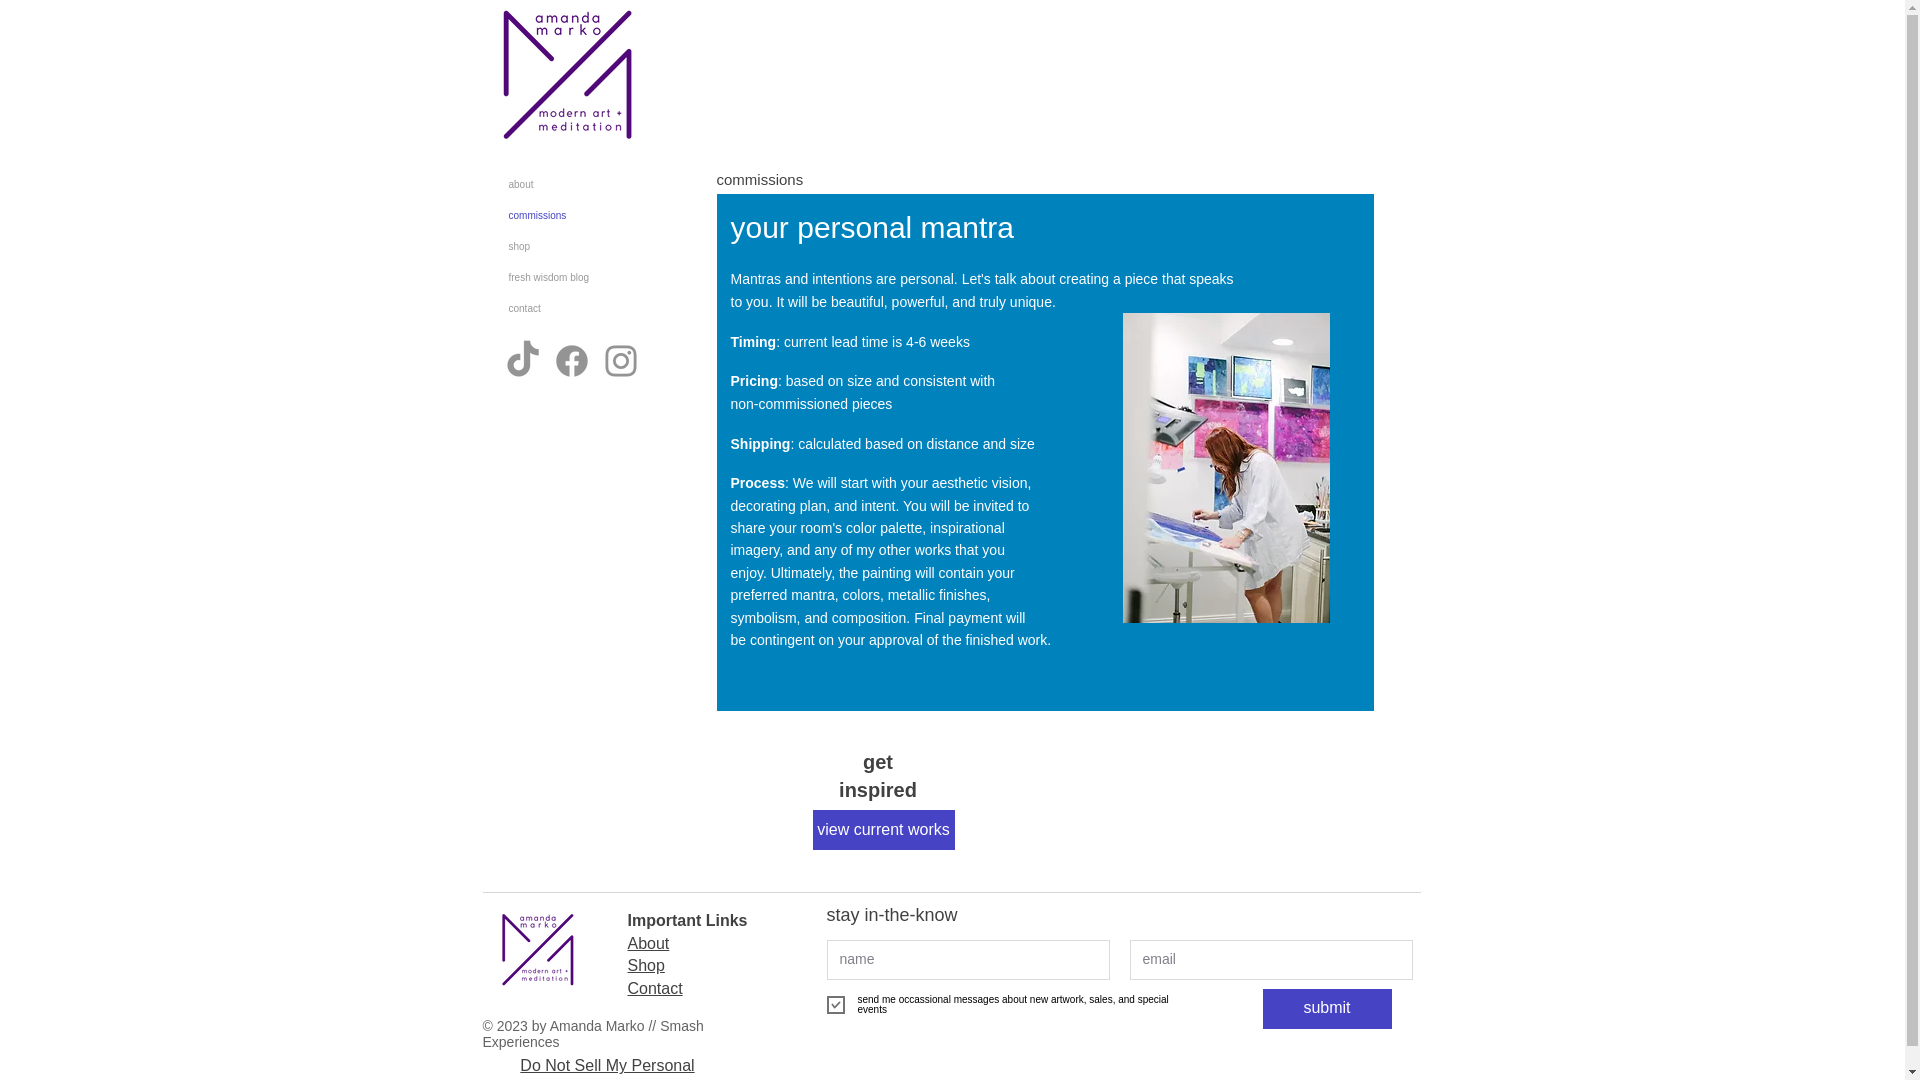 The image size is (1920, 1080). What do you see at coordinates (572, 184) in the screenshot?
I see `about` at bounding box center [572, 184].